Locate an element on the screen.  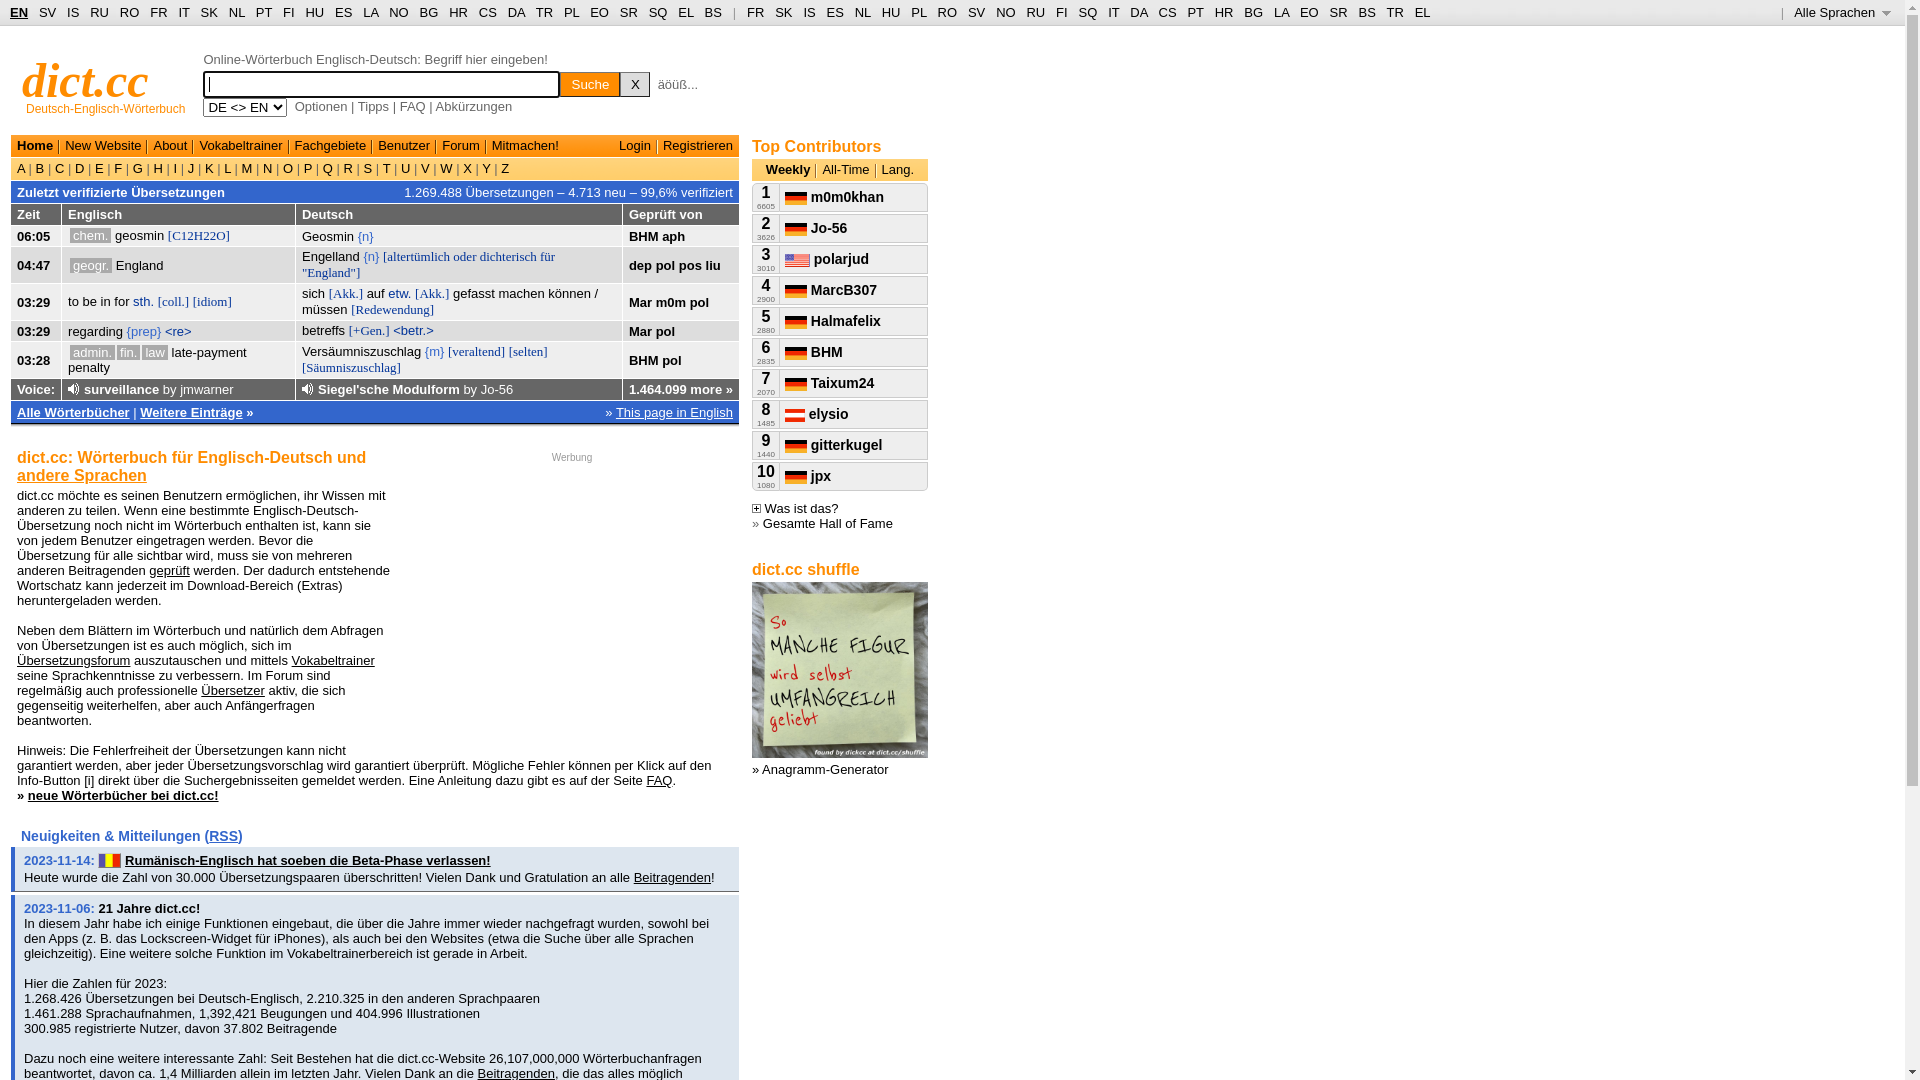
BHM is located at coordinates (644, 236).